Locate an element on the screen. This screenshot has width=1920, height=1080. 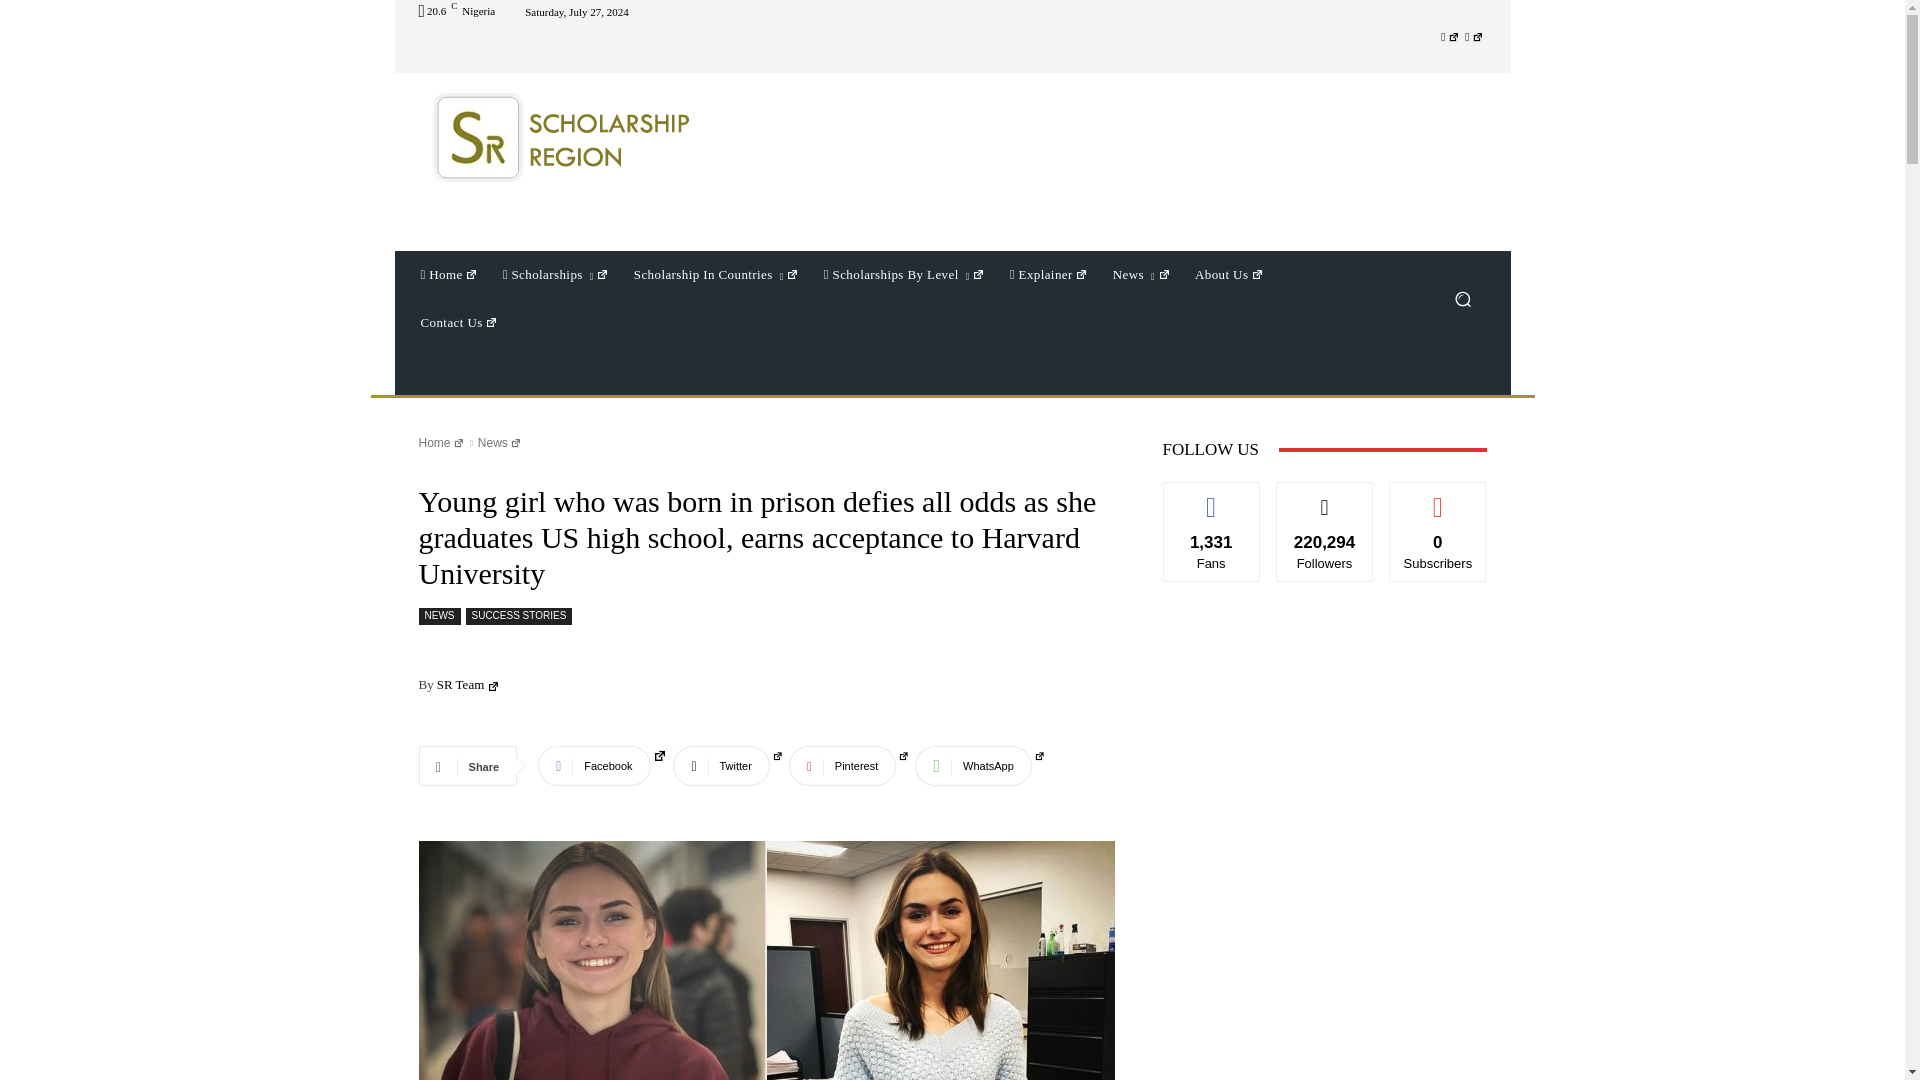
Twitter is located at coordinates (1474, 35).